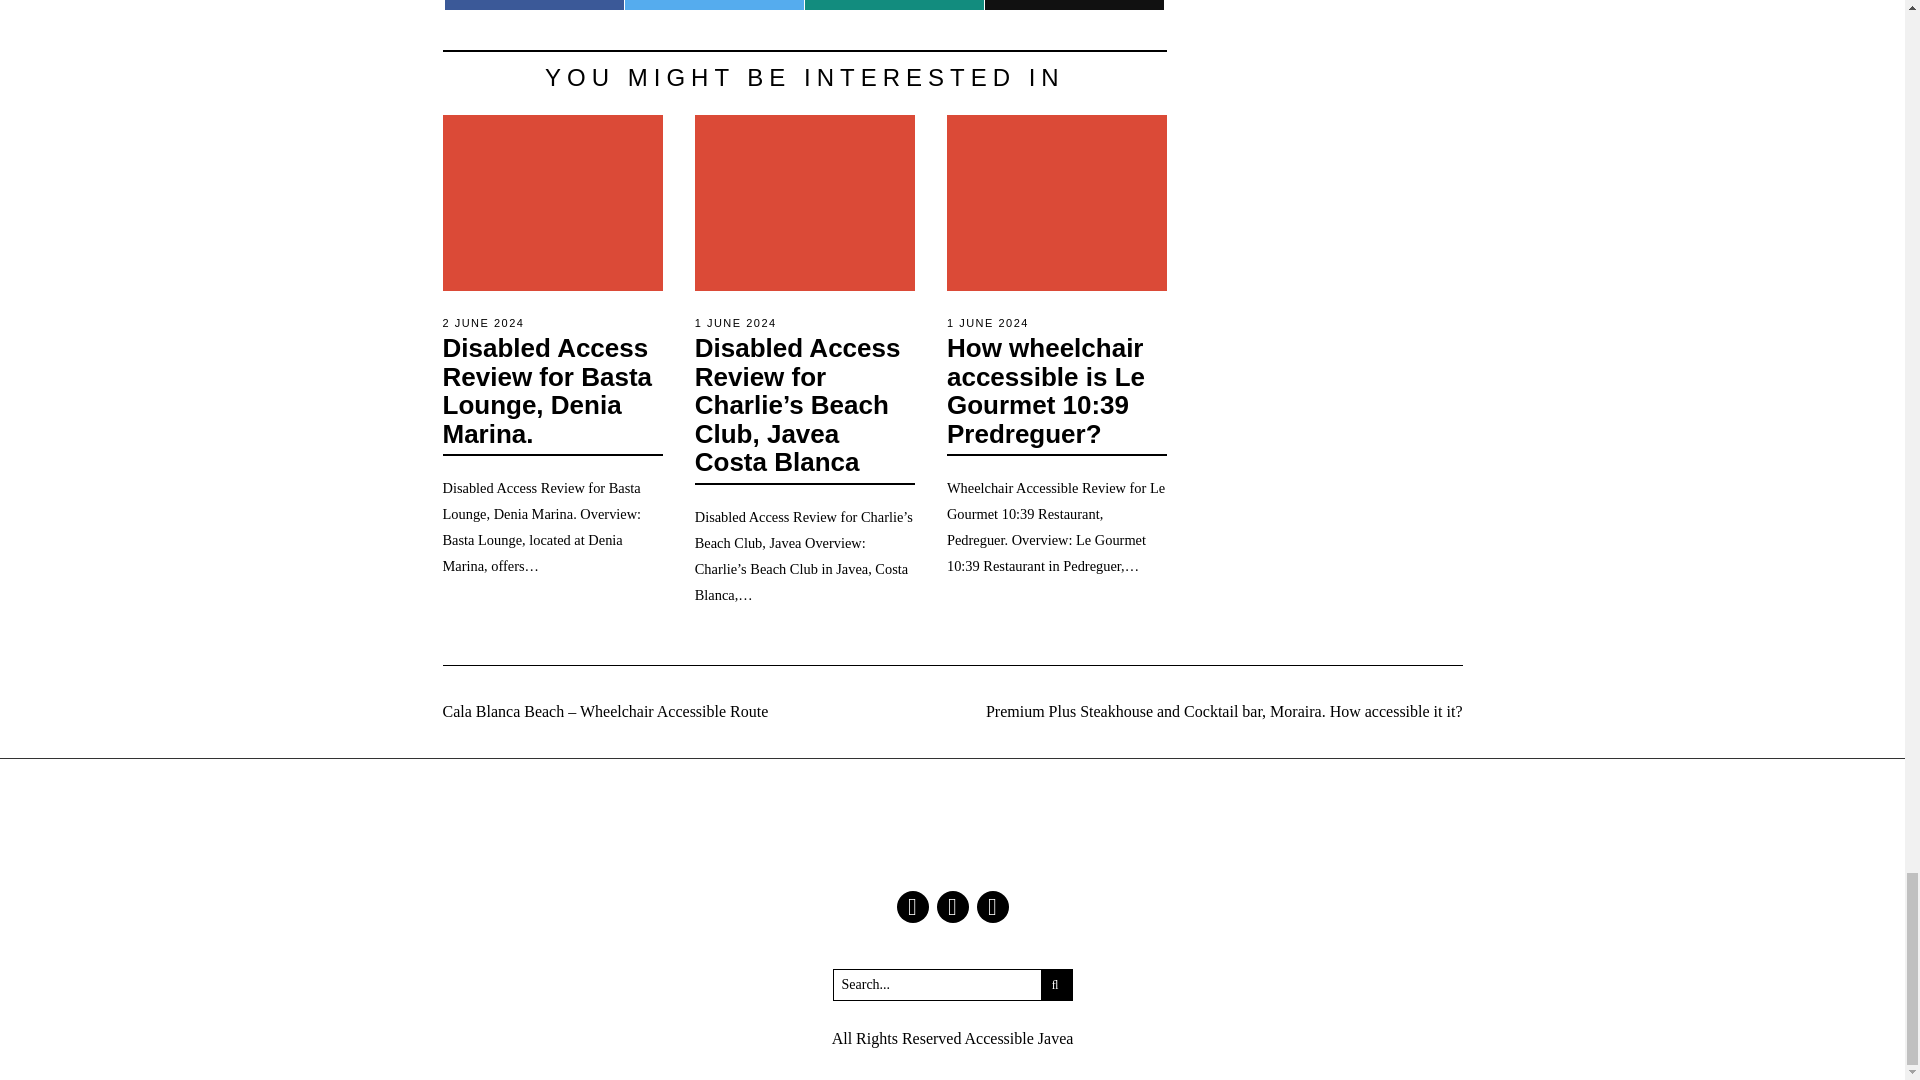 The width and height of the screenshot is (1920, 1080). What do you see at coordinates (714, 4) in the screenshot?
I see `Twitter` at bounding box center [714, 4].